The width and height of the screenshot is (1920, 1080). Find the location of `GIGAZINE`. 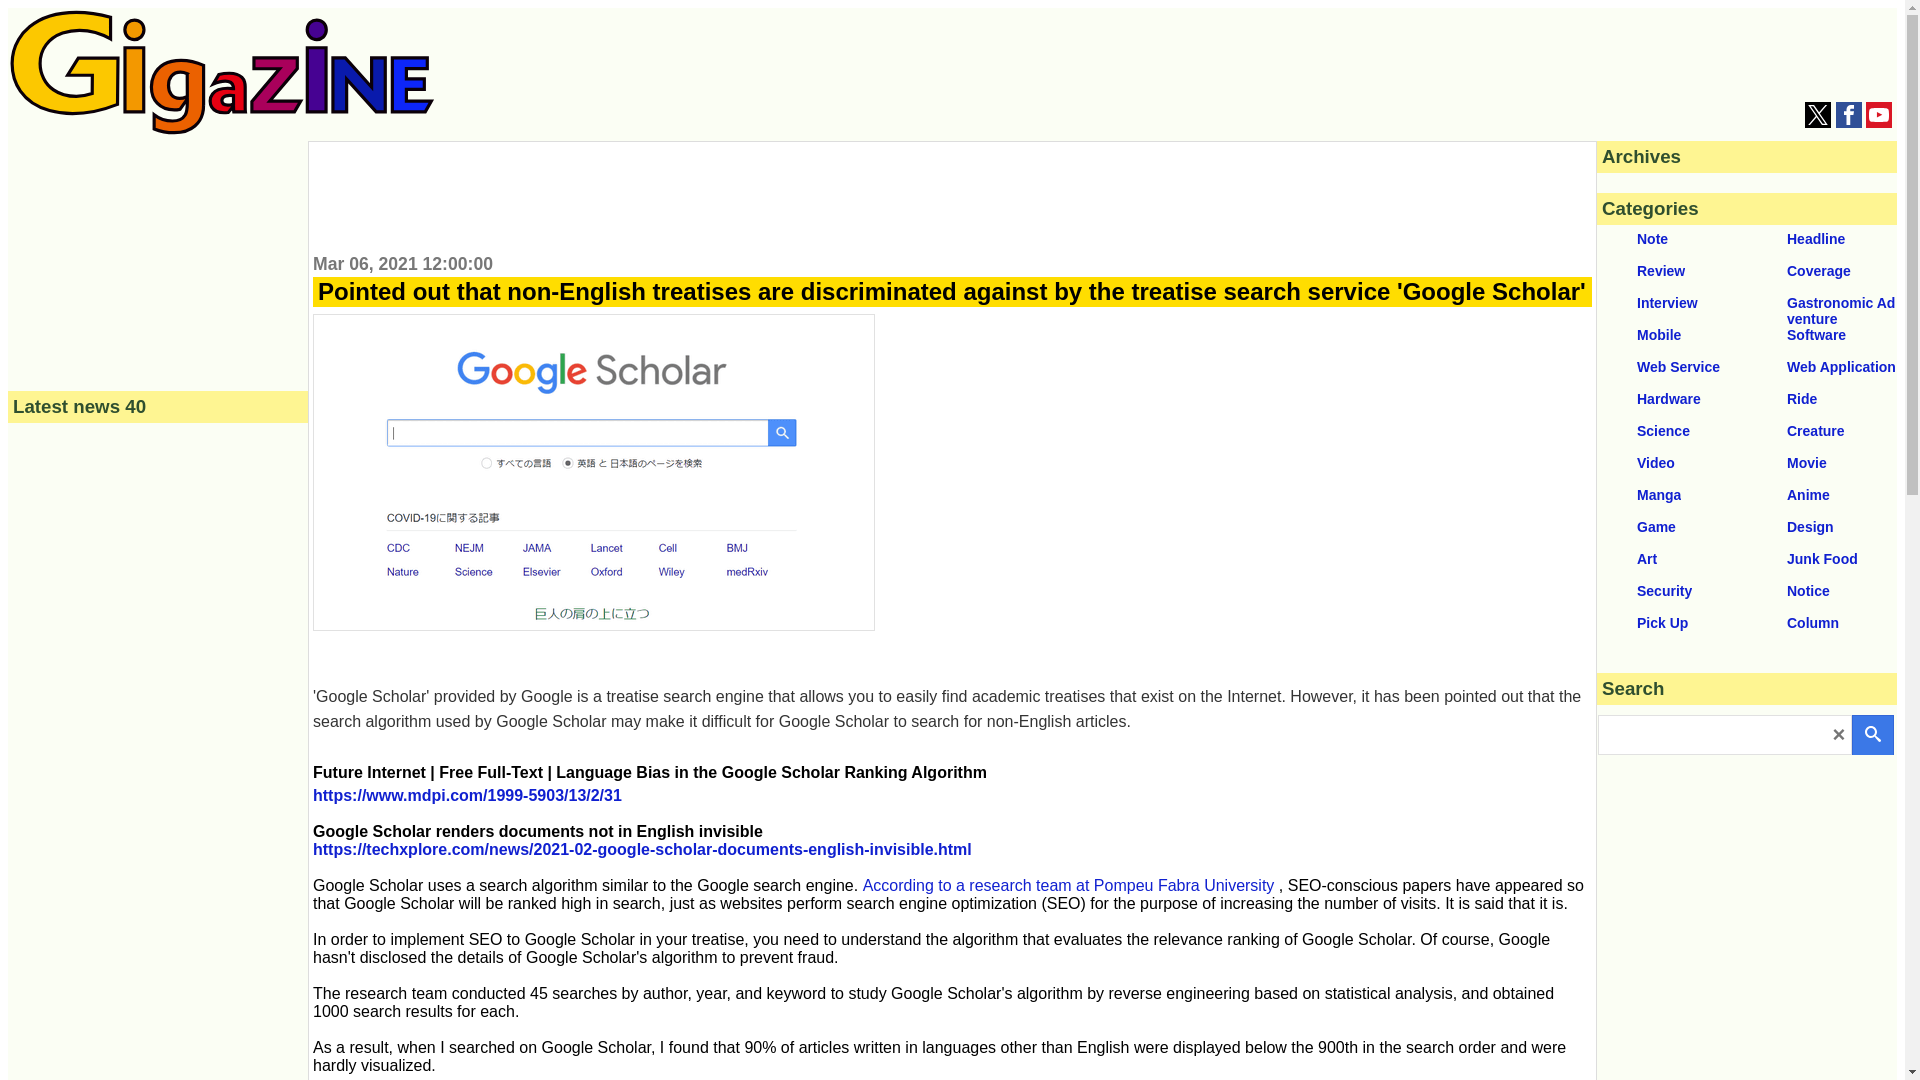

GIGAZINE is located at coordinates (222, 72).